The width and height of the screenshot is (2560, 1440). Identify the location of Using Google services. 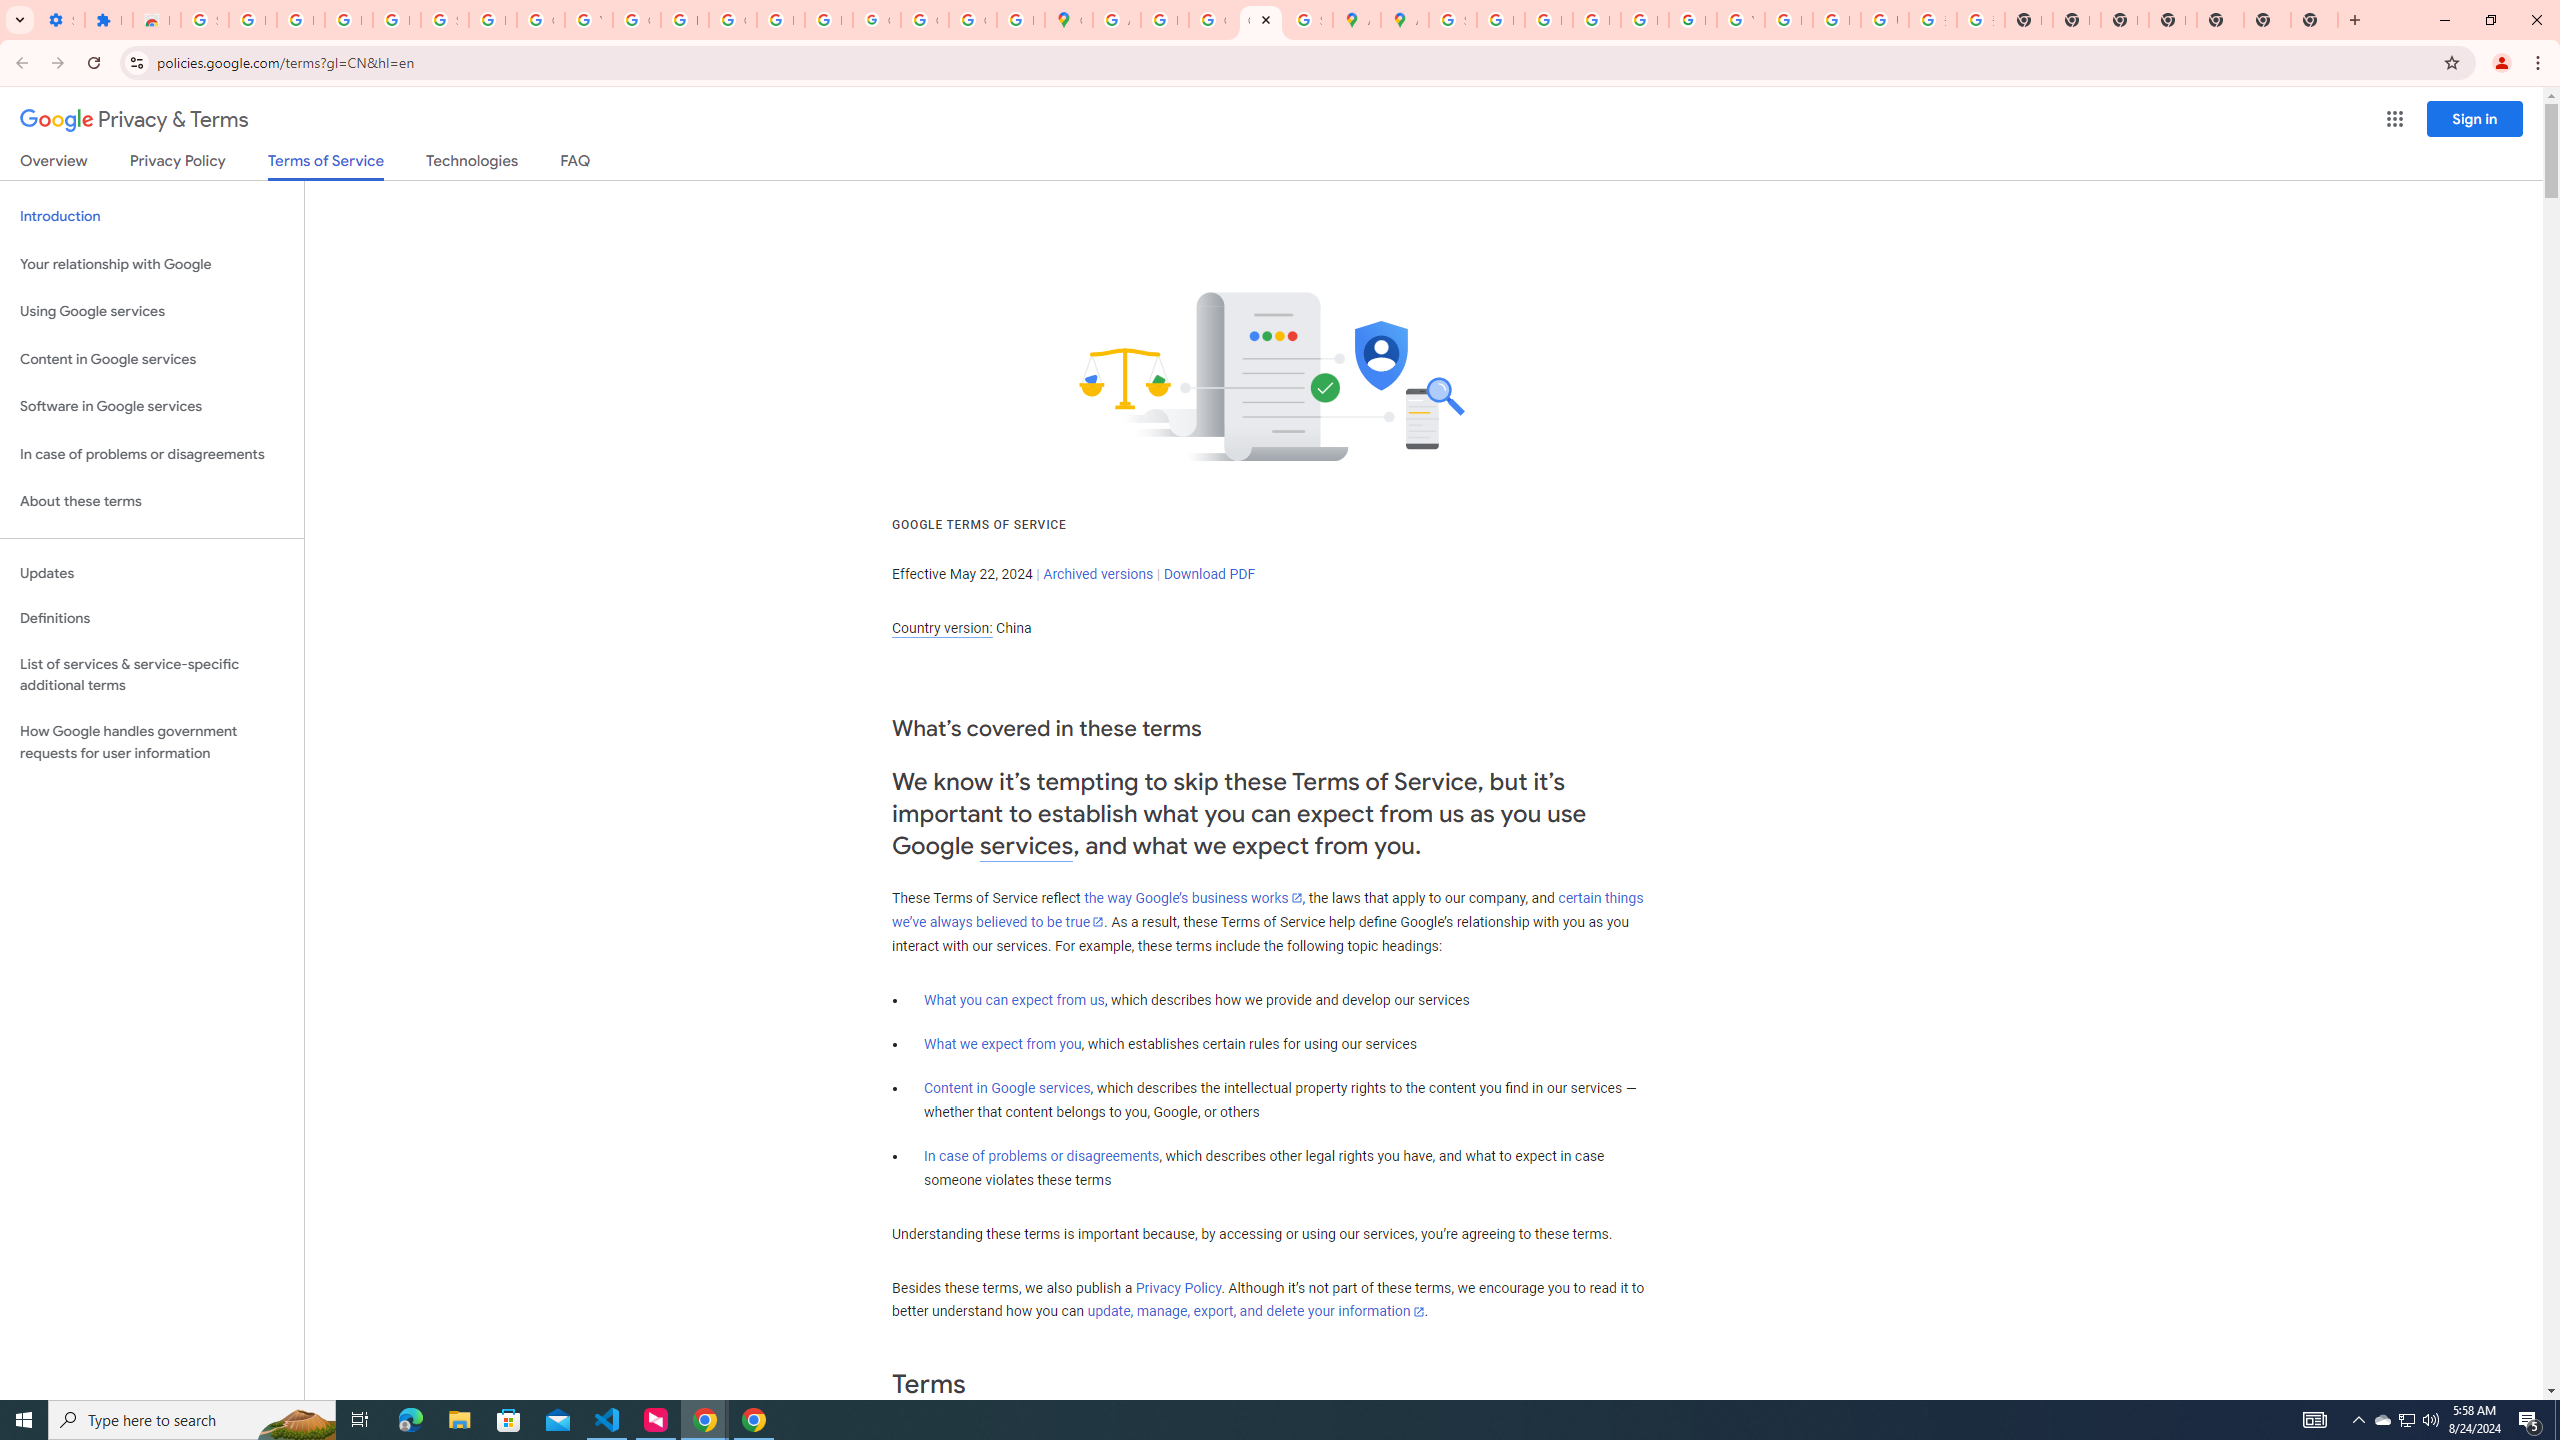
(152, 312).